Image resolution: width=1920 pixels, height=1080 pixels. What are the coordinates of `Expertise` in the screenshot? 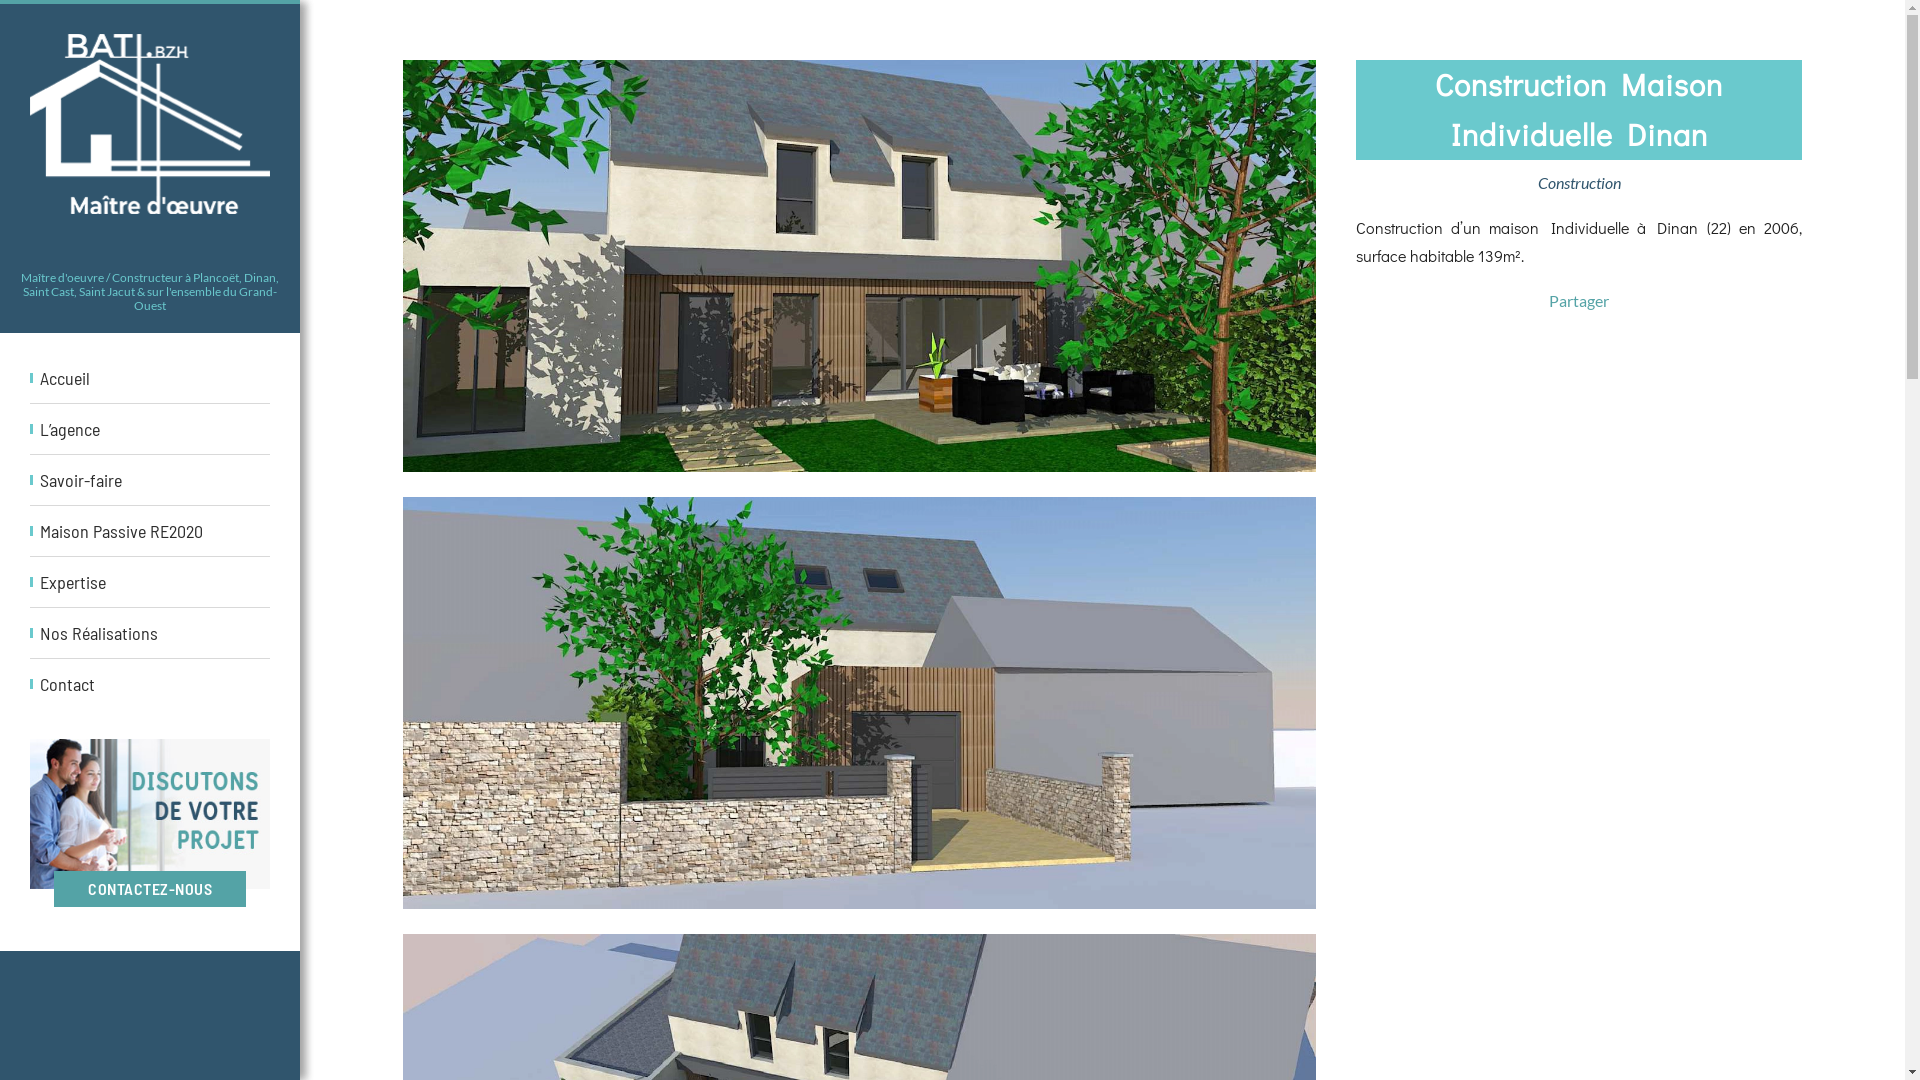 It's located at (150, 582).